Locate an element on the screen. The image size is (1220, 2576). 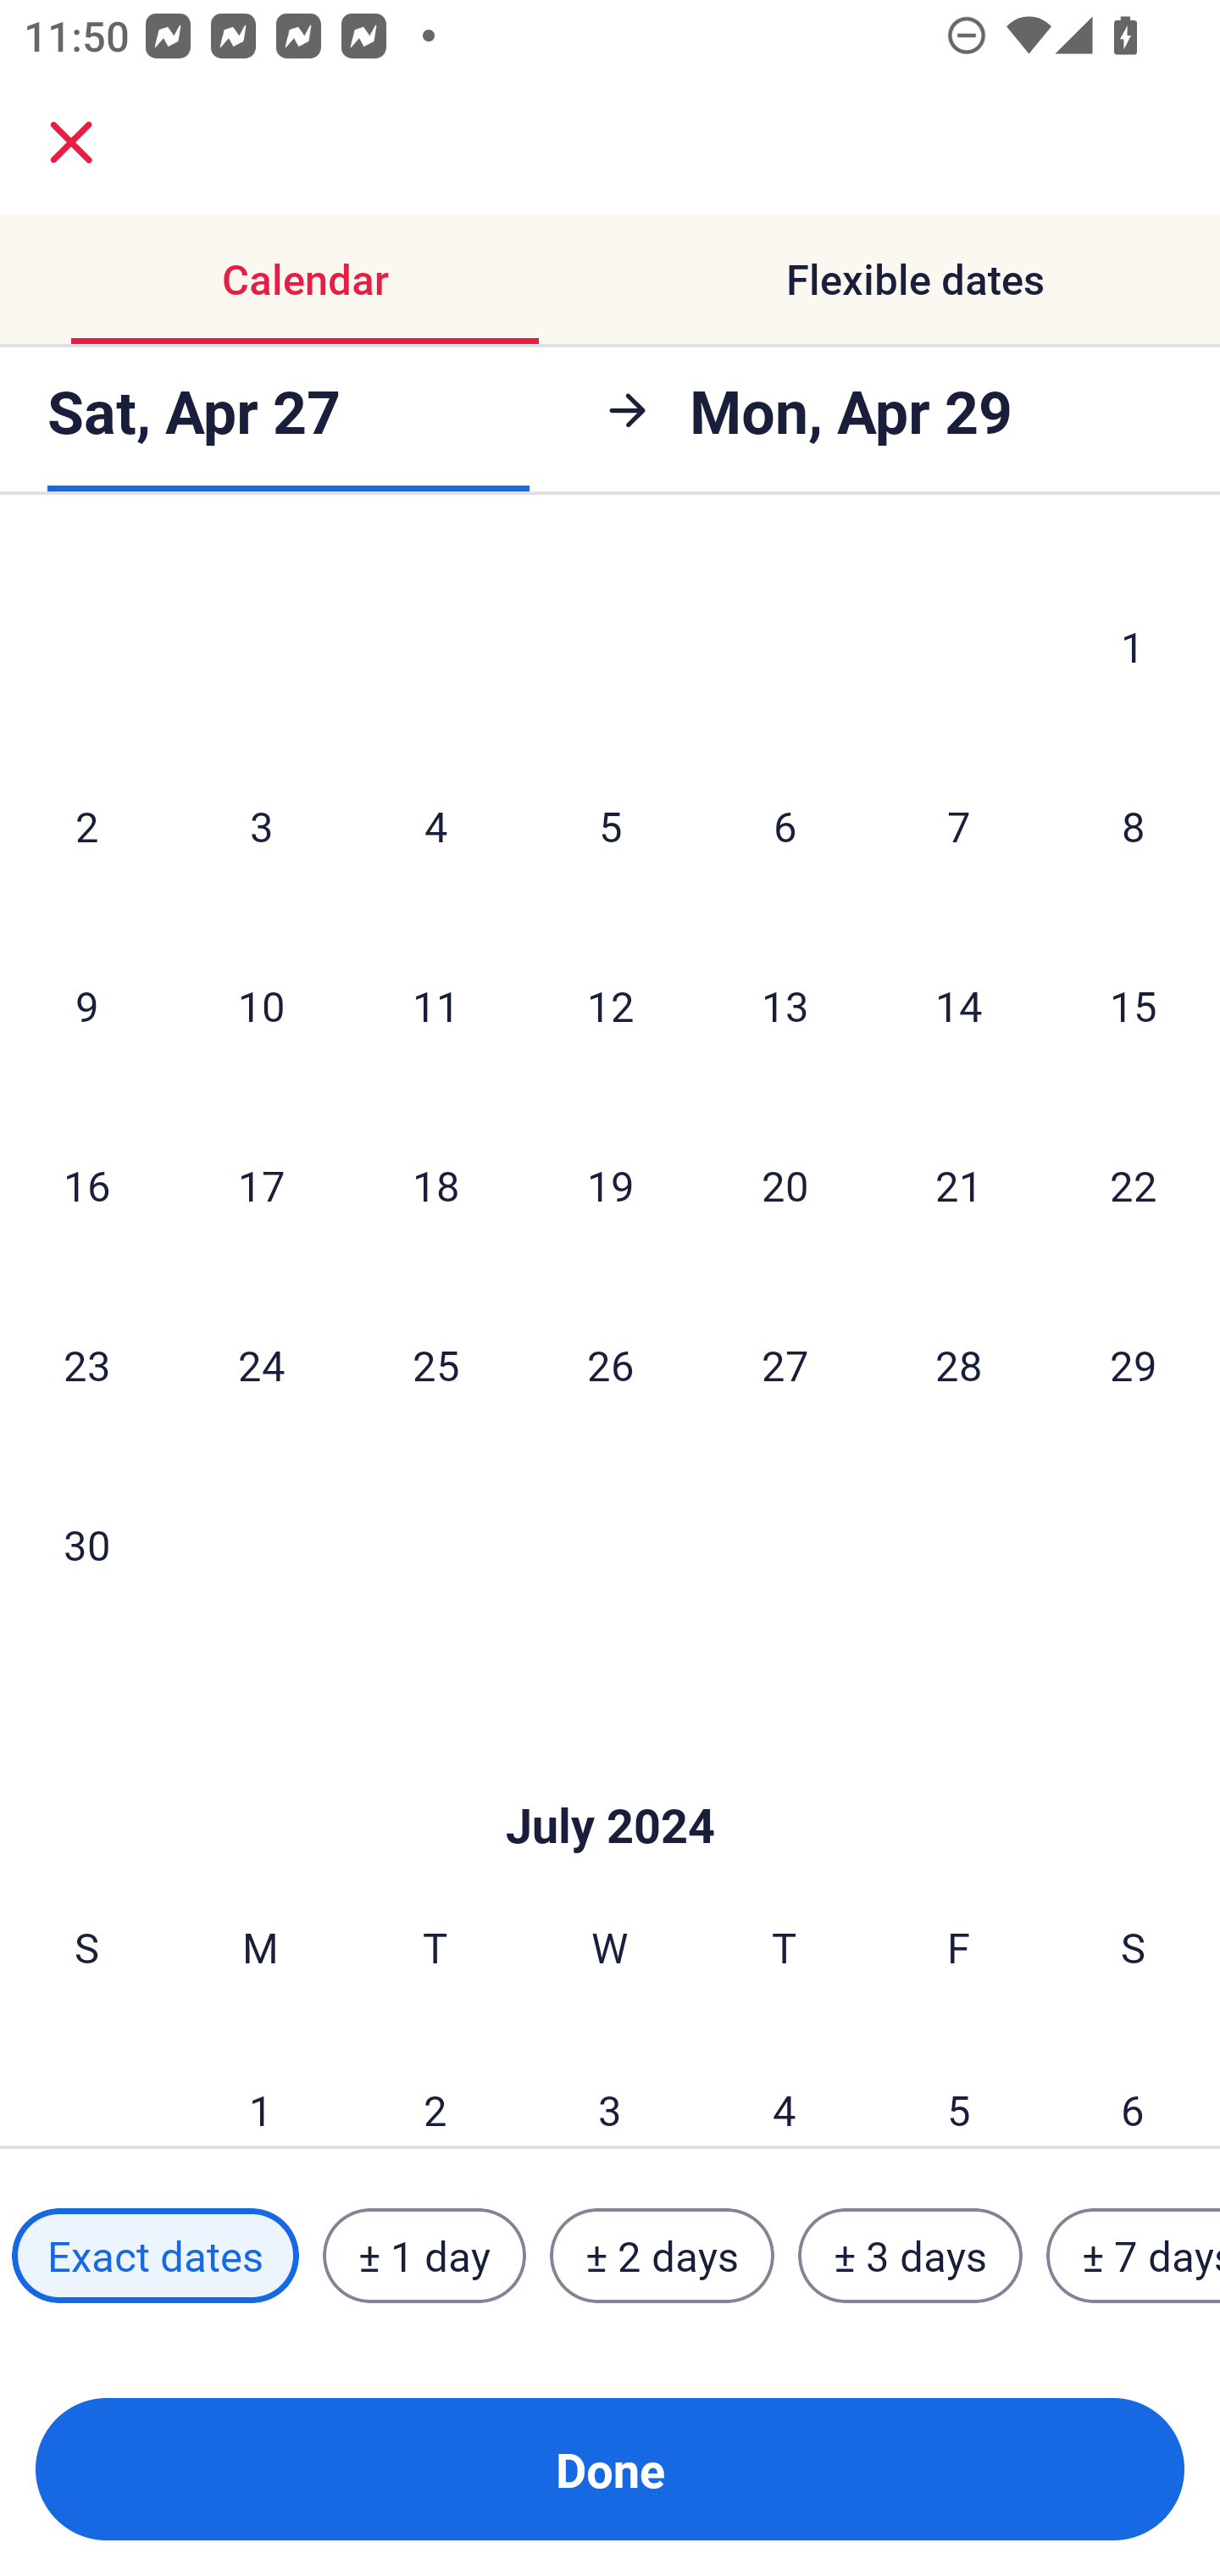
12 Wednesday, June 12, 2024 is located at coordinates (610, 1005).